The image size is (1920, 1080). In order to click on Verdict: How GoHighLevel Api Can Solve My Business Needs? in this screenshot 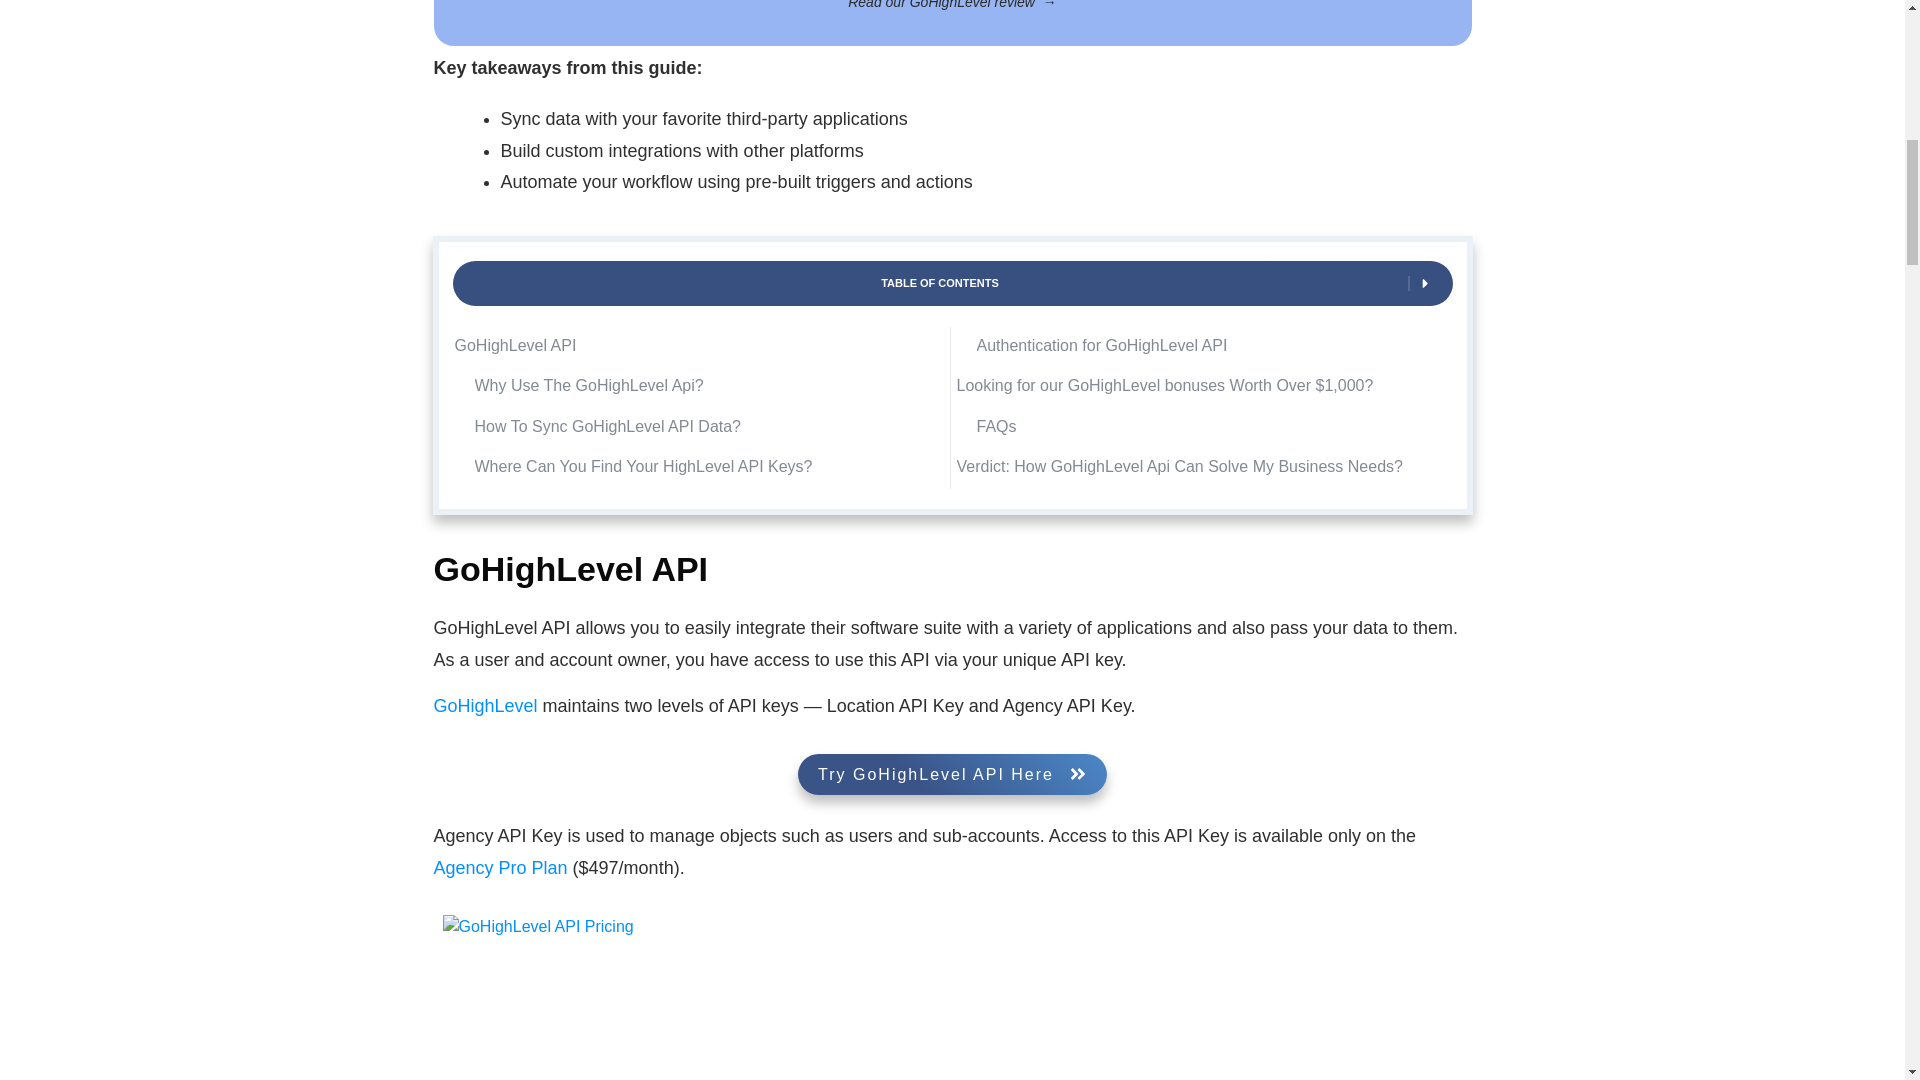, I will do `click(1178, 466)`.